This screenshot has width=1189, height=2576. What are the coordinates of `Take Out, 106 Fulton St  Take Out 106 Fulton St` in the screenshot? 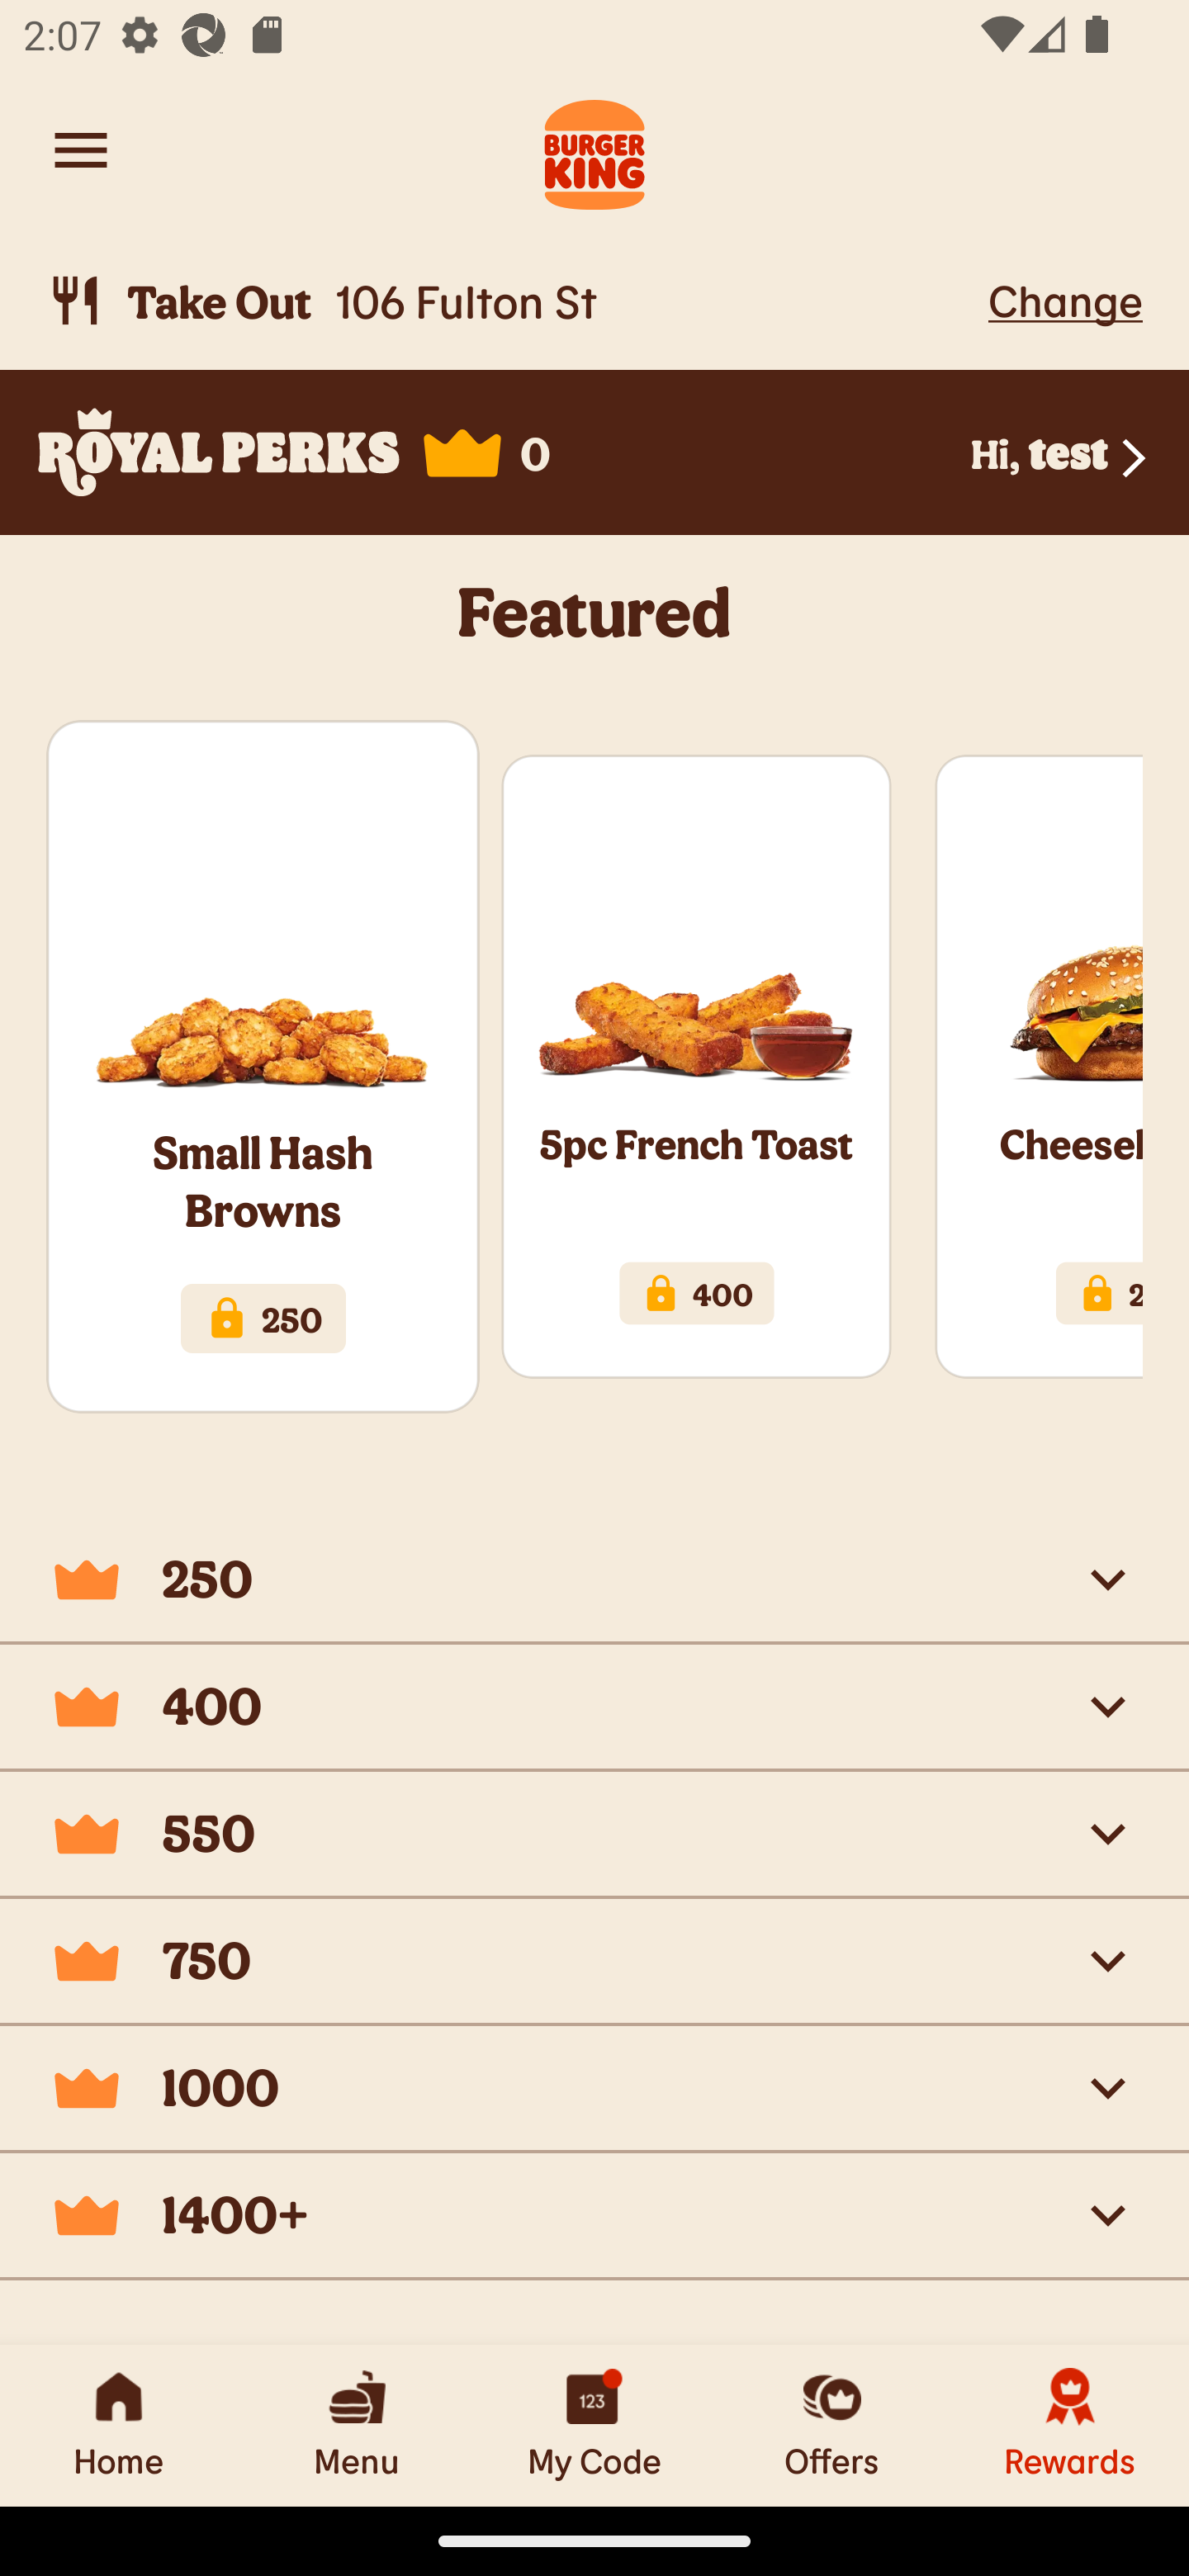 It's located at (512, 301).